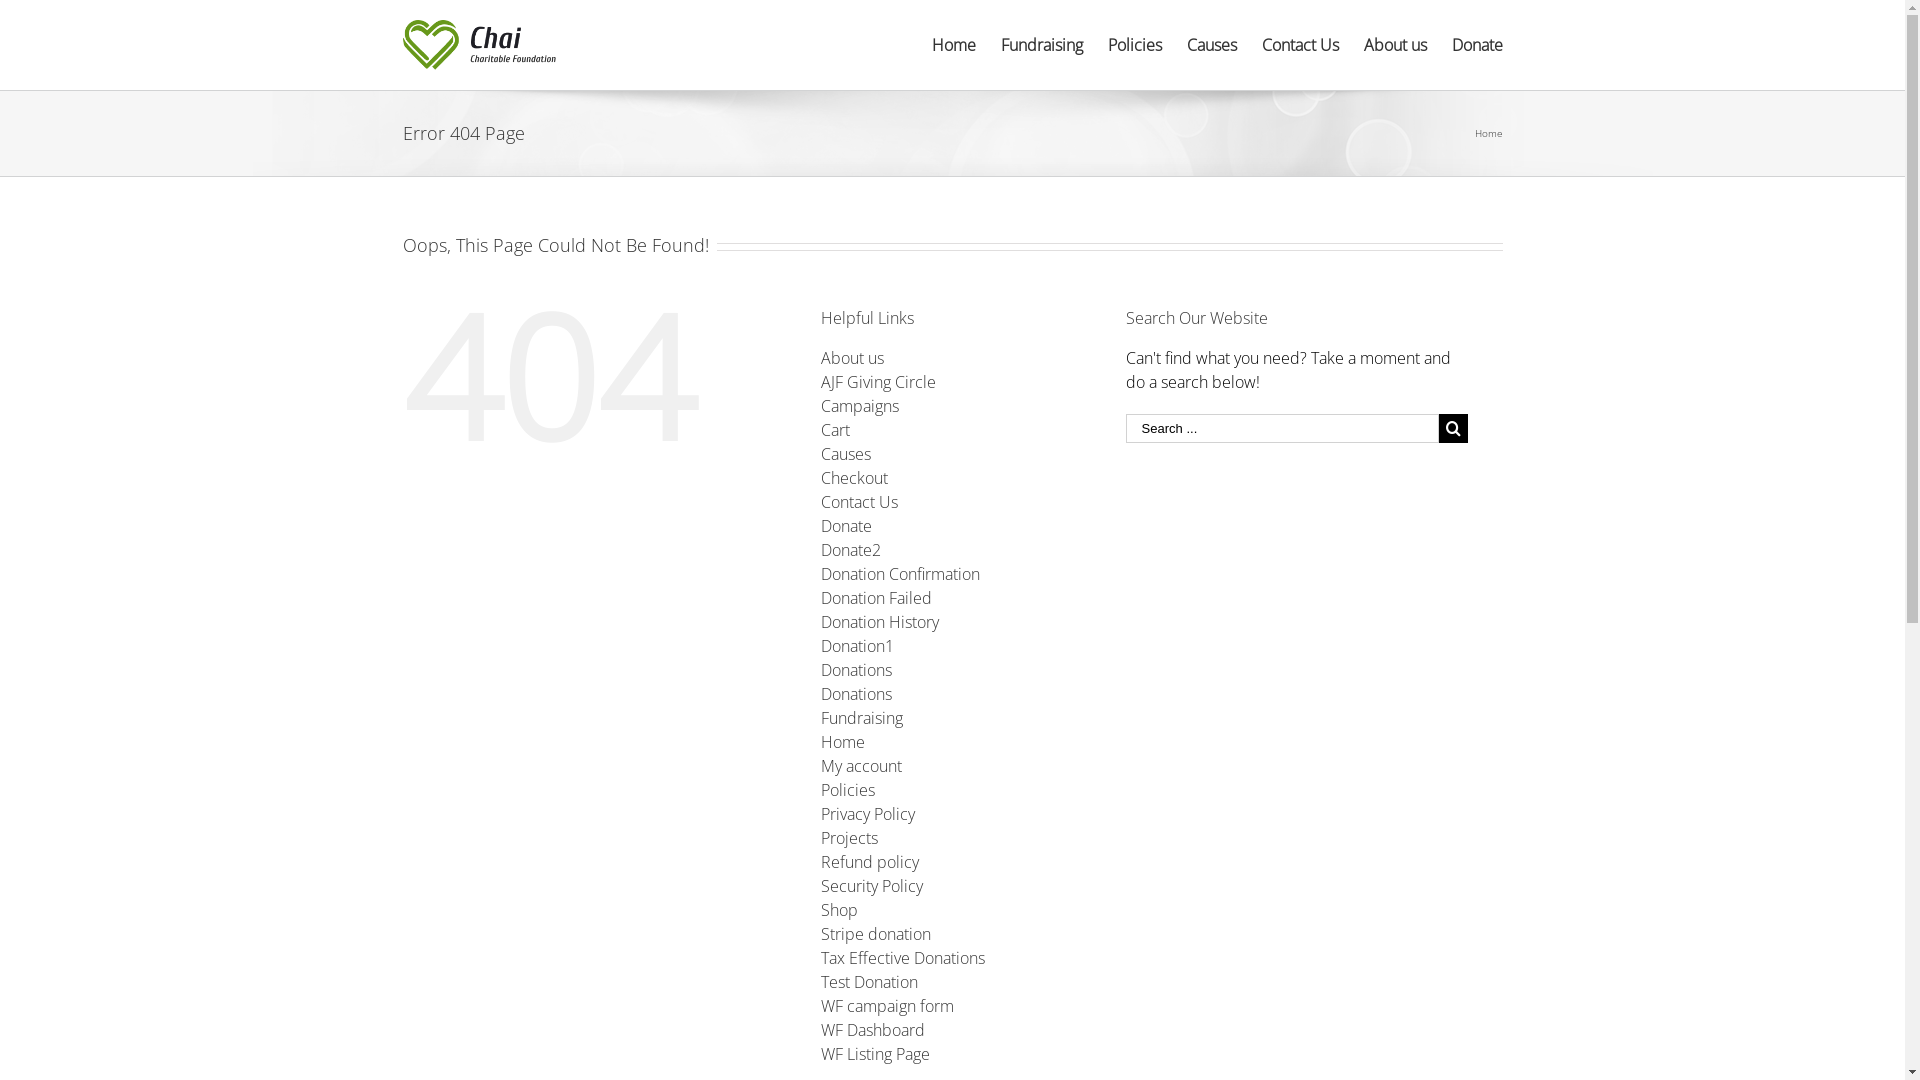 This screenshot has width=1920, height=1080. What do you see at coordinates (862, 718) in the screenshot?
I see `Fundraising` at bounding box center [862, 718].